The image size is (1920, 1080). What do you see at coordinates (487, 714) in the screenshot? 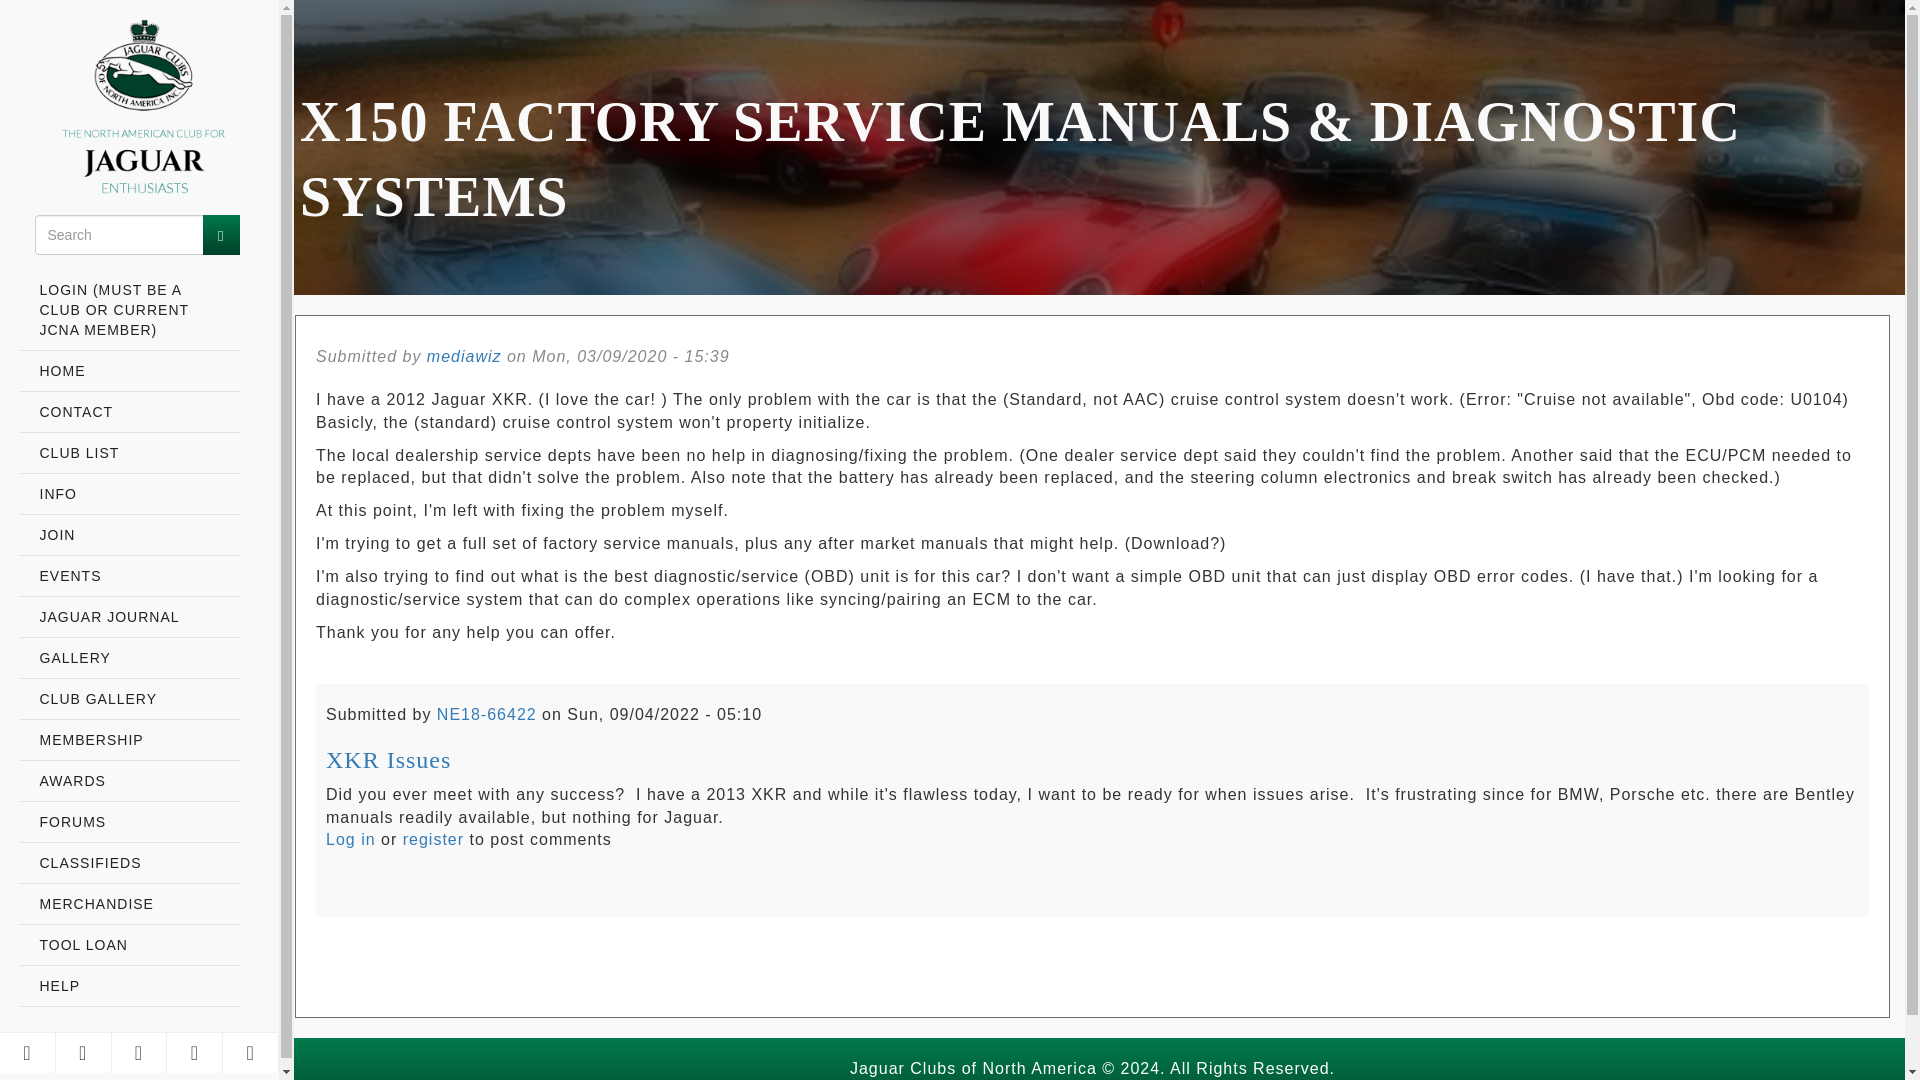
I see `View user profile.` at bounding box center [487, 714].